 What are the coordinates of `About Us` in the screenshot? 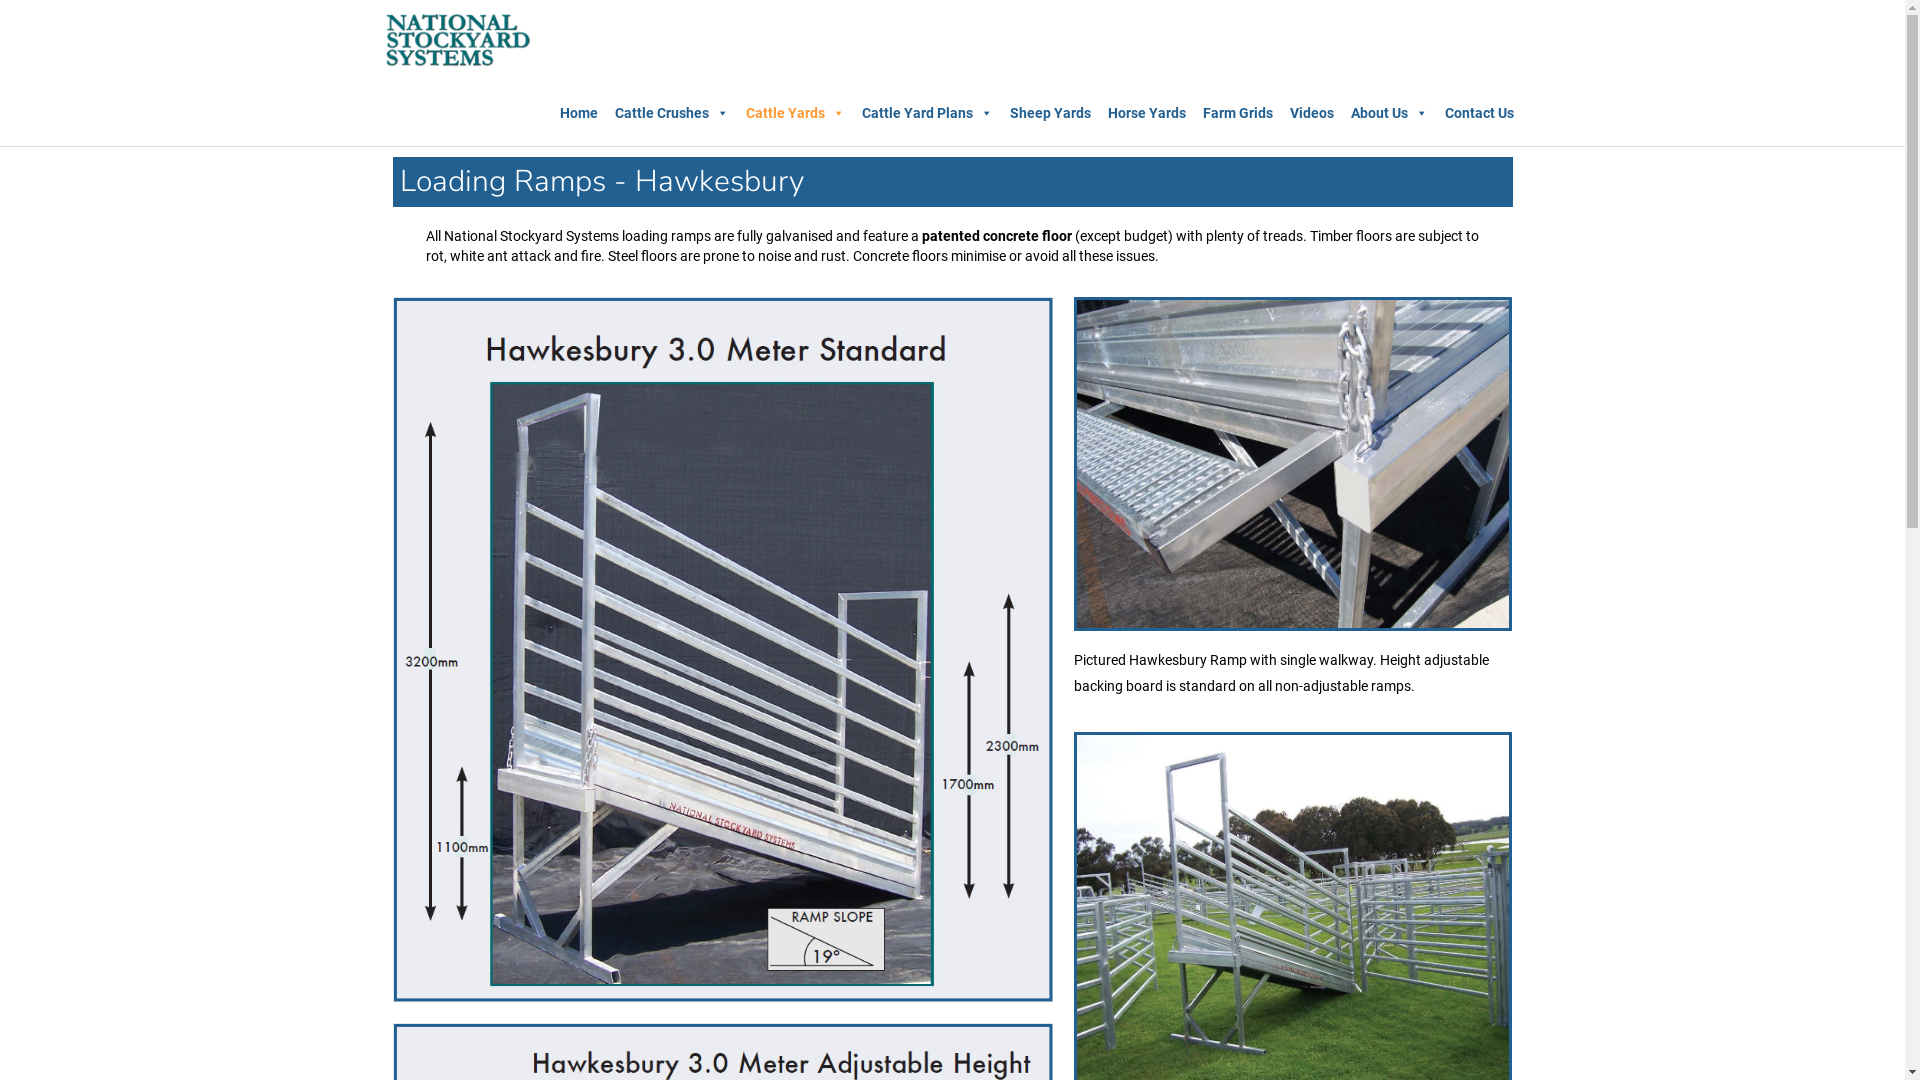 It's located at (1388, 114).